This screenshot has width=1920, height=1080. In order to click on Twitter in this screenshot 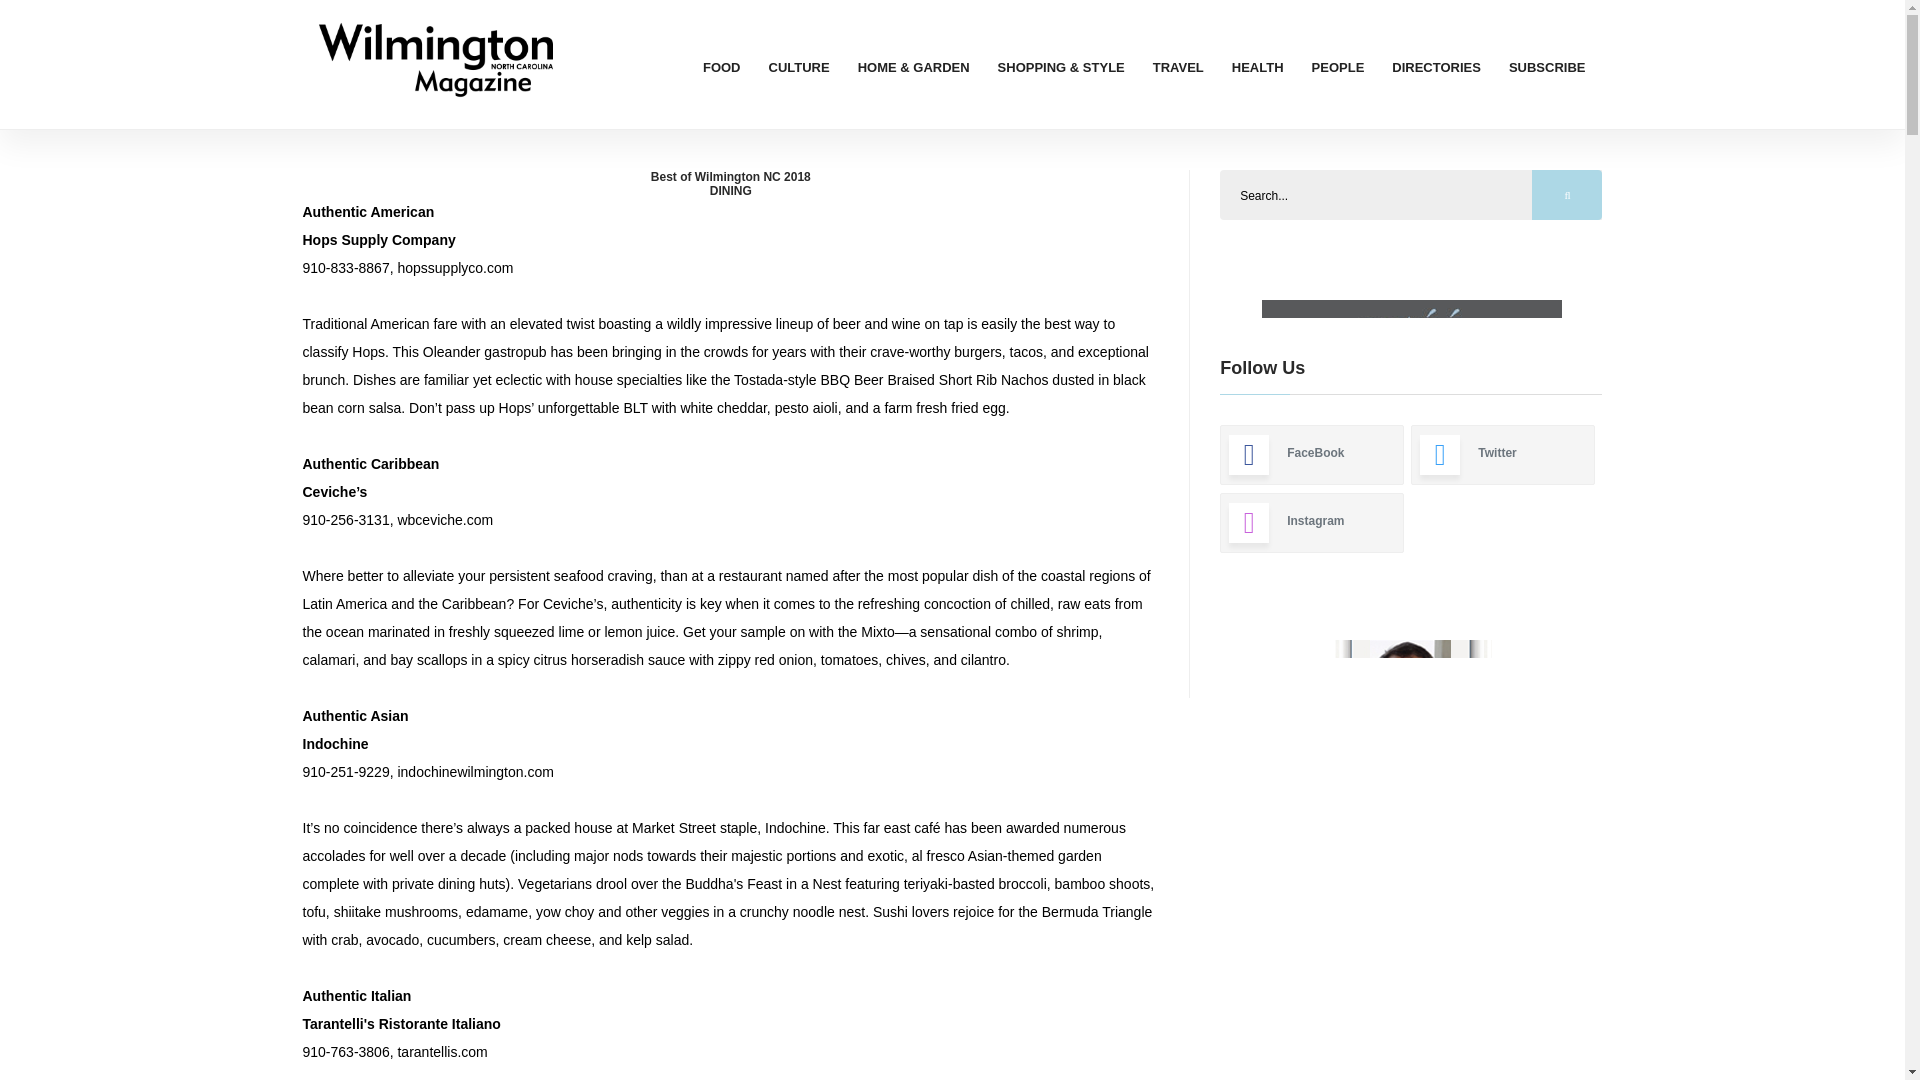, I will do `click(1503, 454)`.